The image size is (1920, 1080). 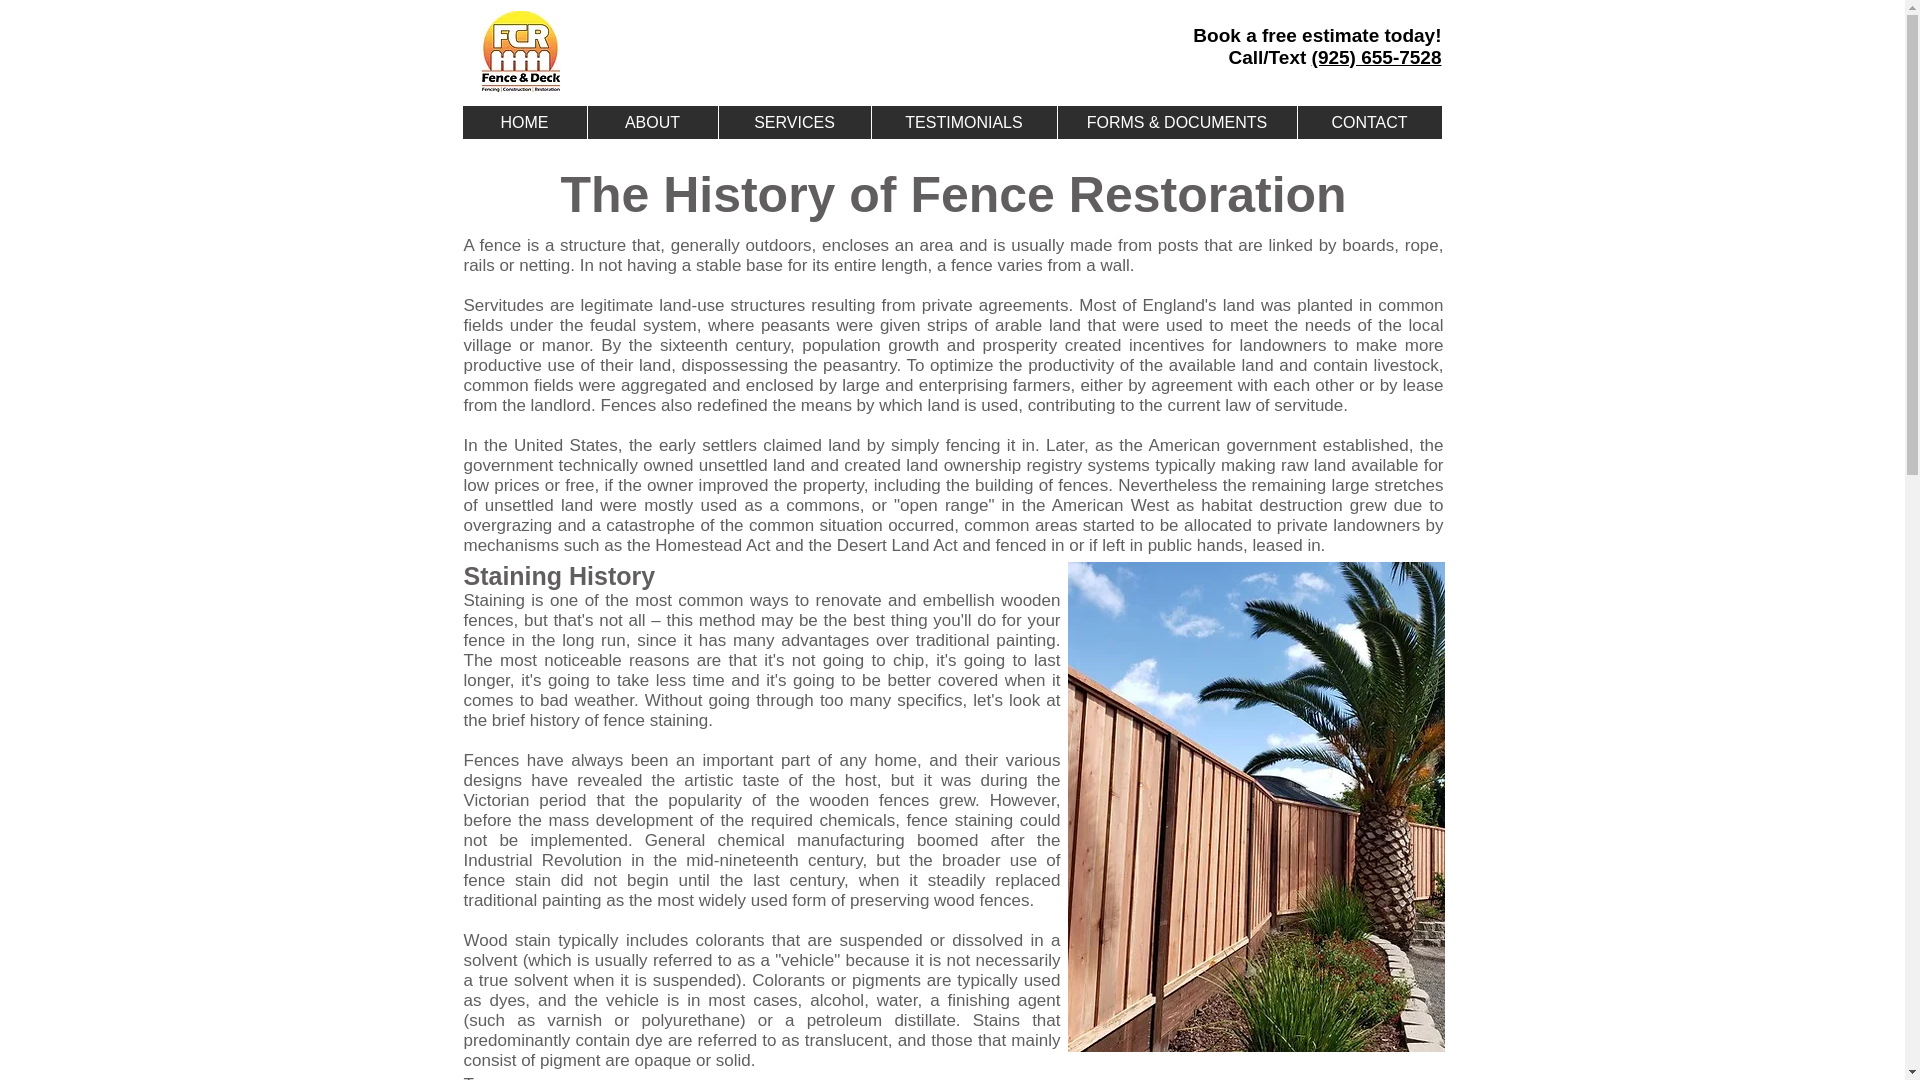 What do you see at coordinates (794, 122) in the screenshot?
I see `SERVICES` at bounding box center [794, 122].